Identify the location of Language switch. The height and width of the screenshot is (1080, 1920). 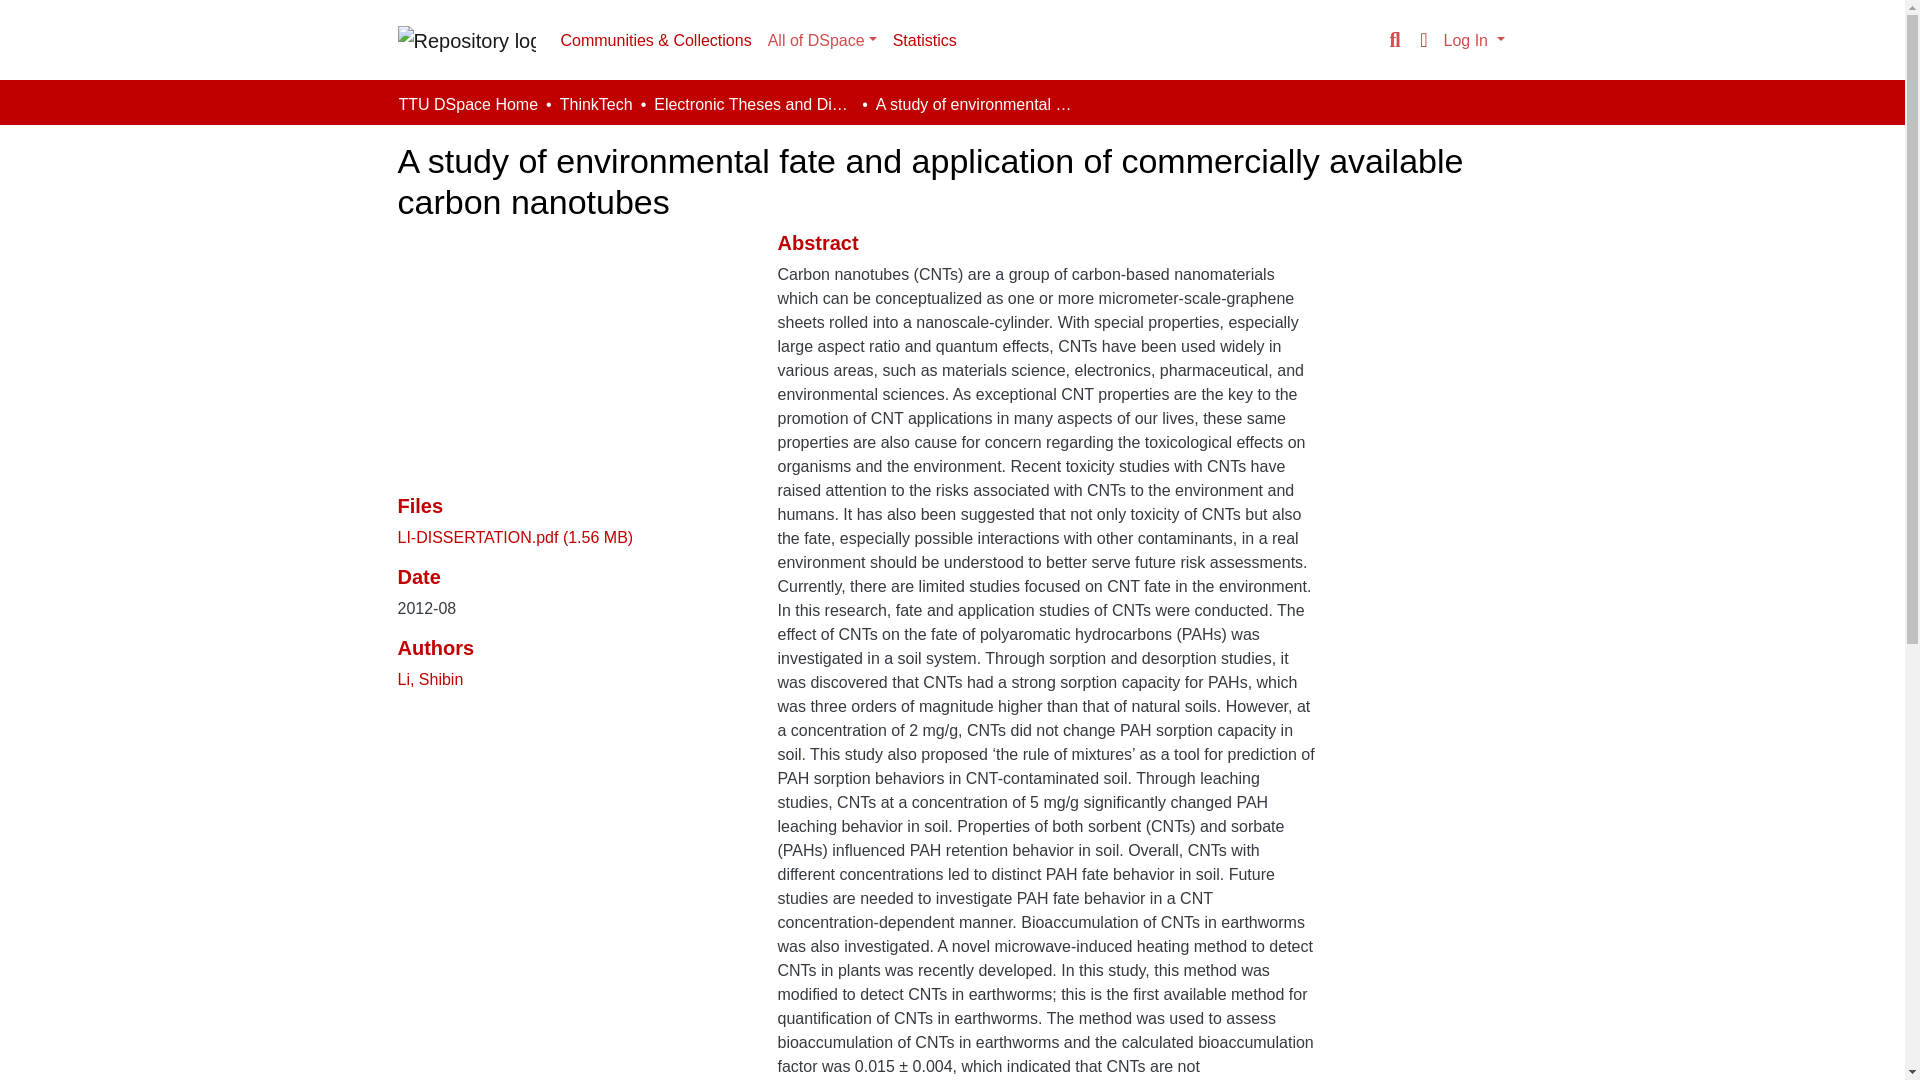
(1424, 40).